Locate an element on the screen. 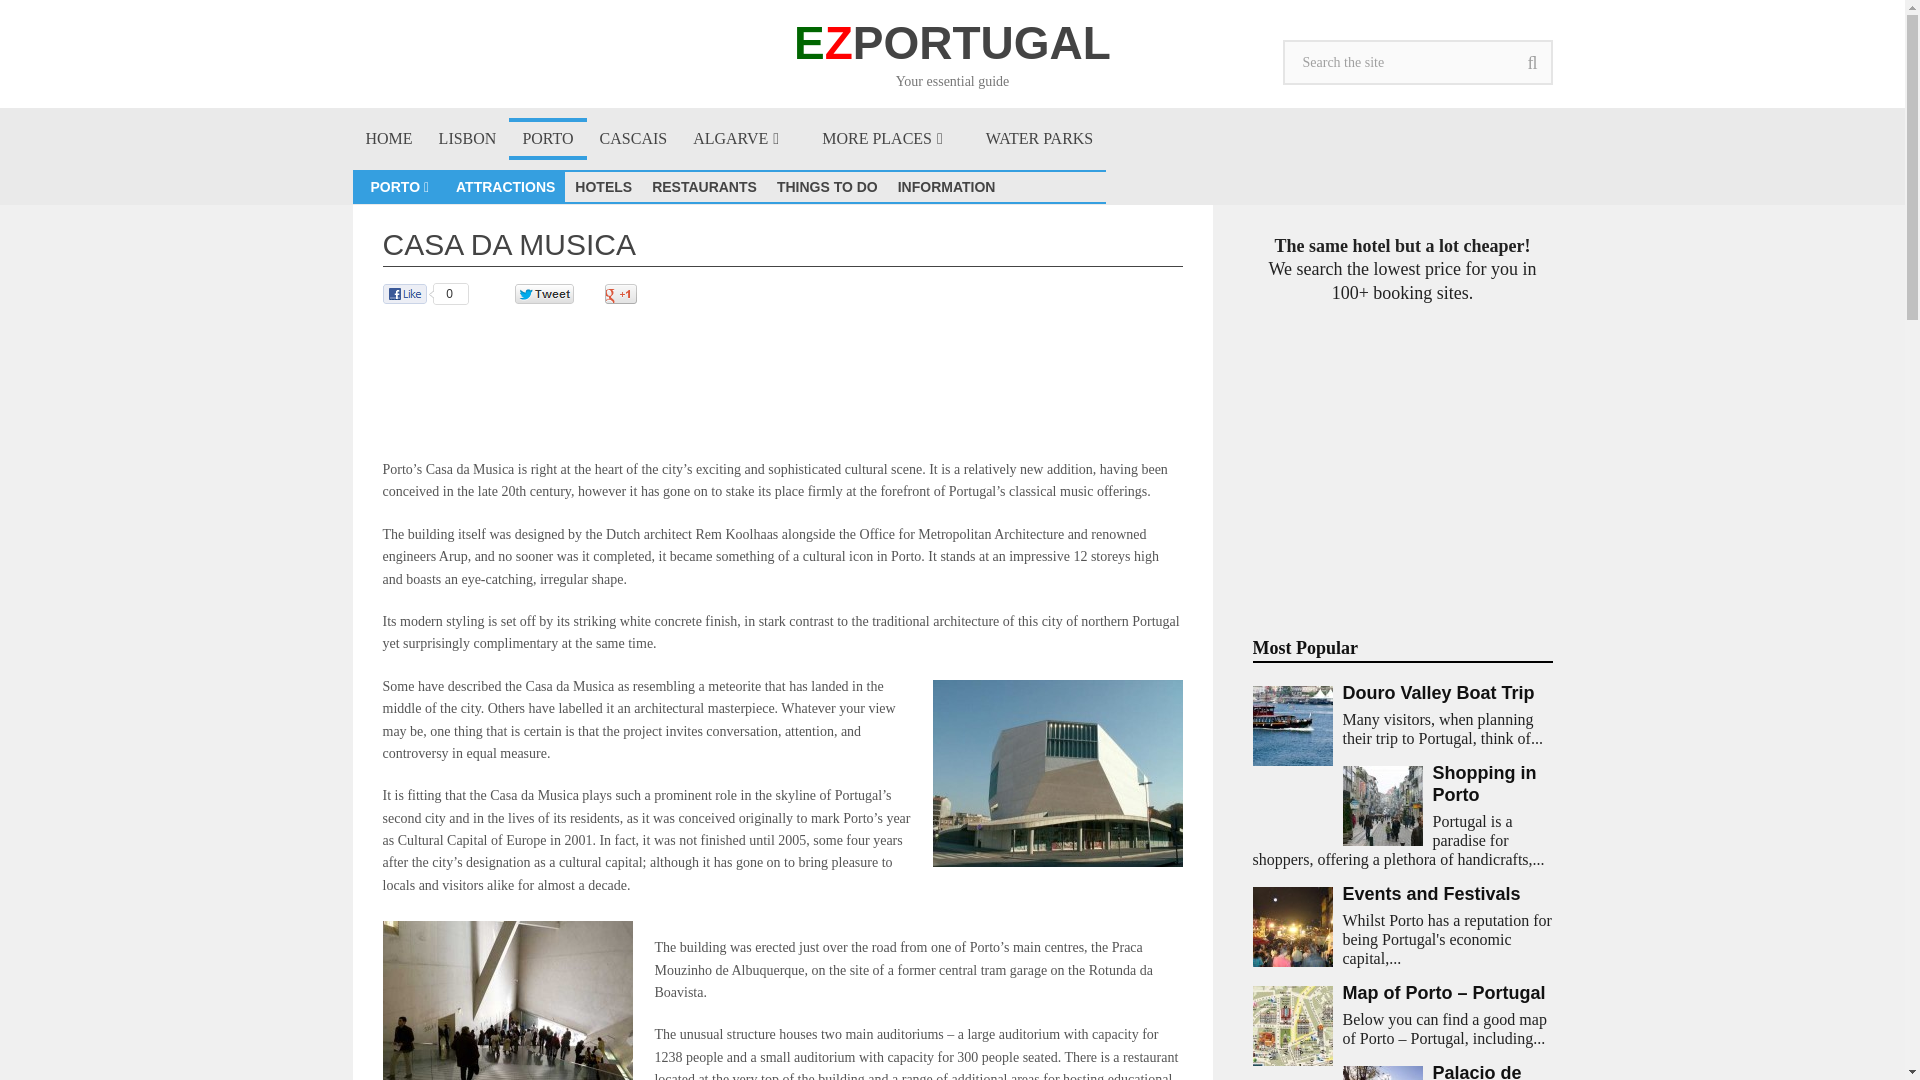 The image size is (1920, 1080). ALGARVE is located at coordinates (744, 138).